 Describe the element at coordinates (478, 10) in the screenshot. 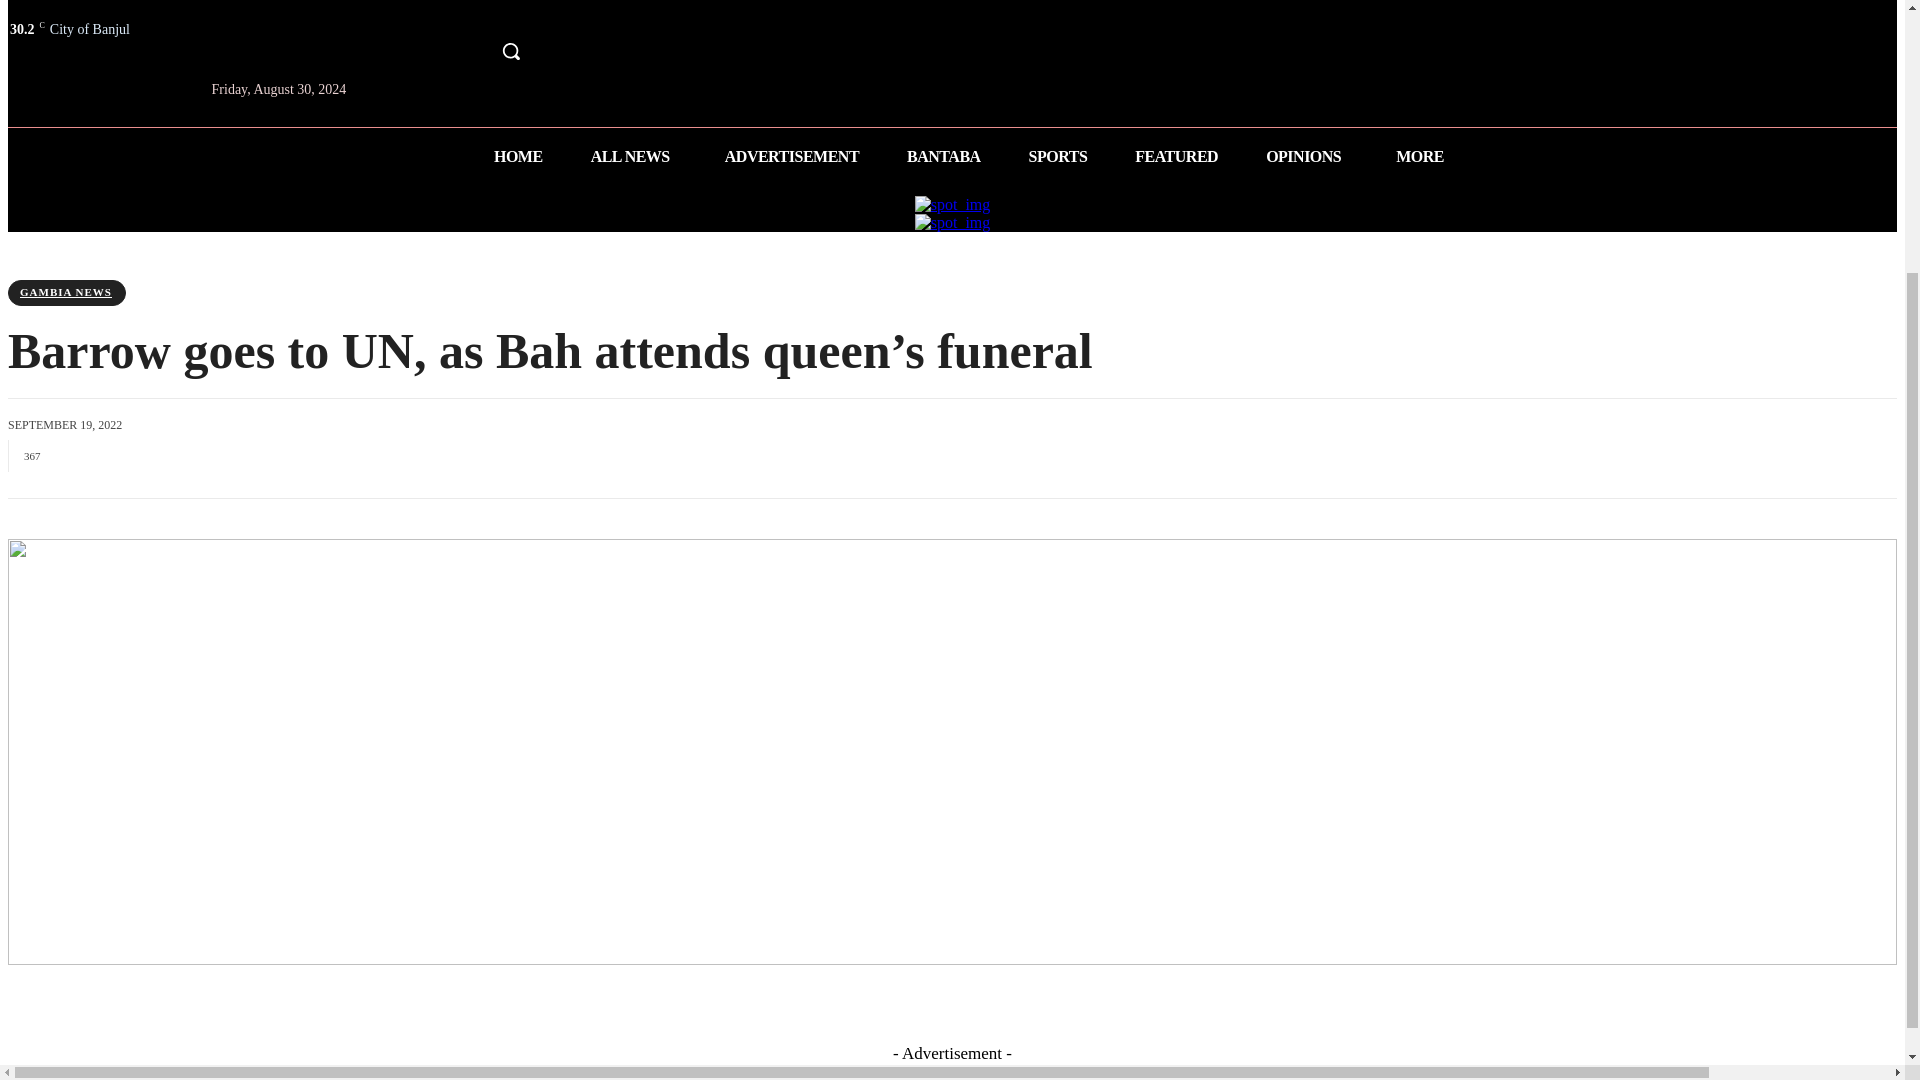

I see `Twitter` at that location.